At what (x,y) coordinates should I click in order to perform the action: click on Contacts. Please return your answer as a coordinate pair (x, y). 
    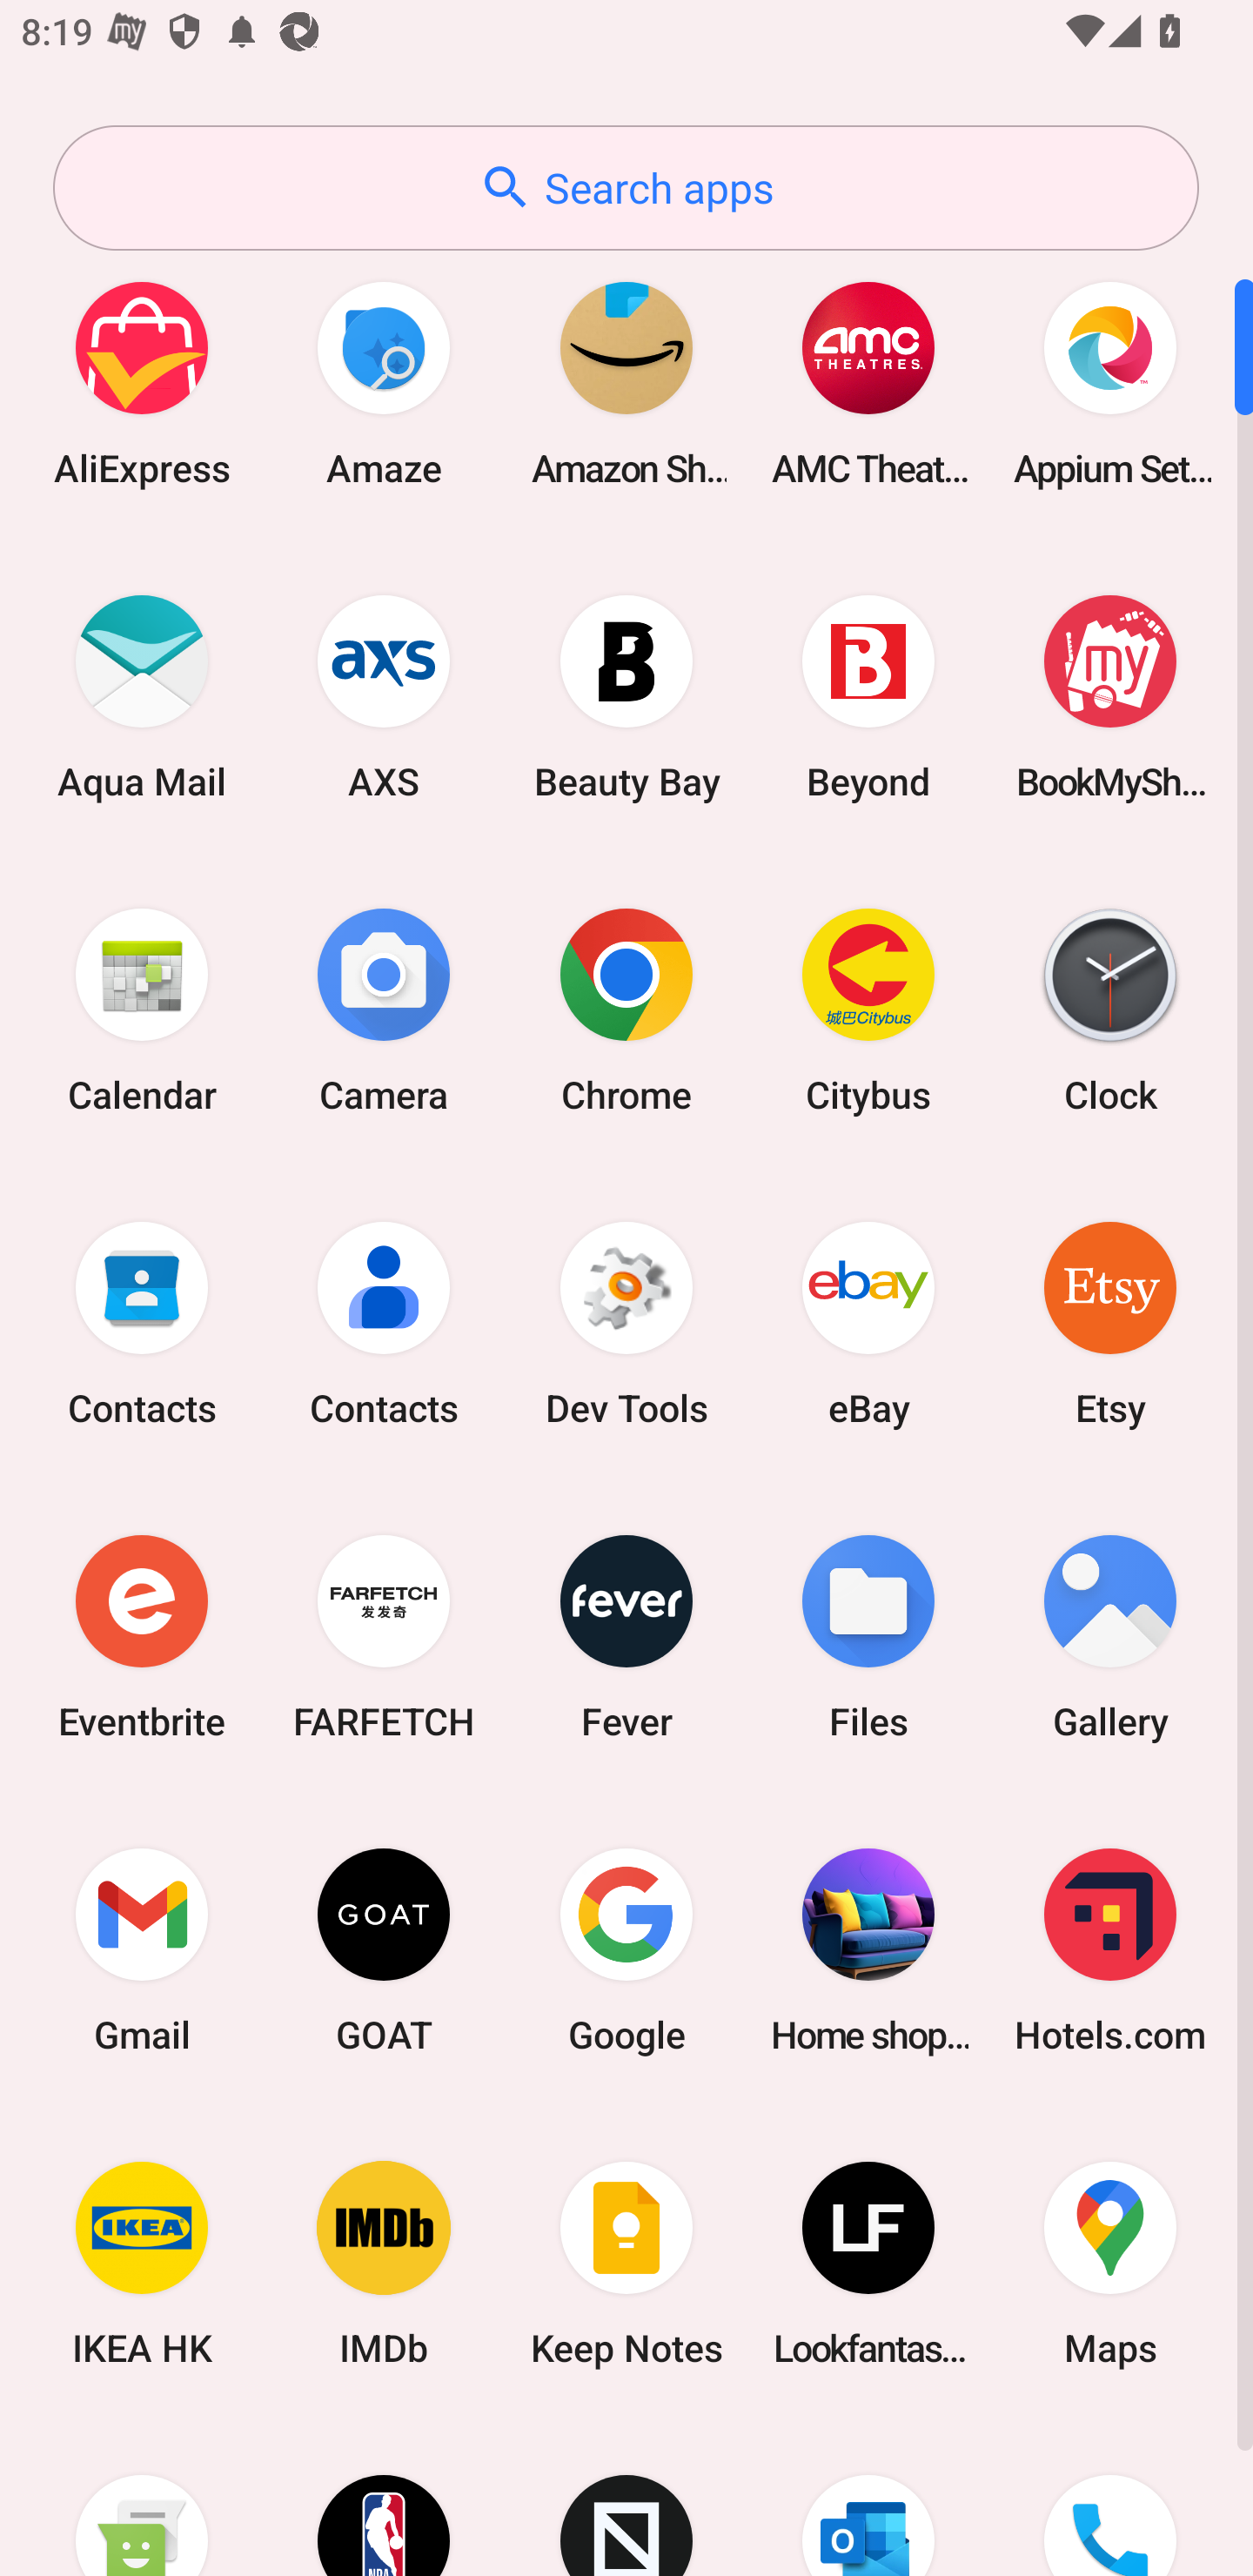
    Looking at the image, I should click on (142, 1323).